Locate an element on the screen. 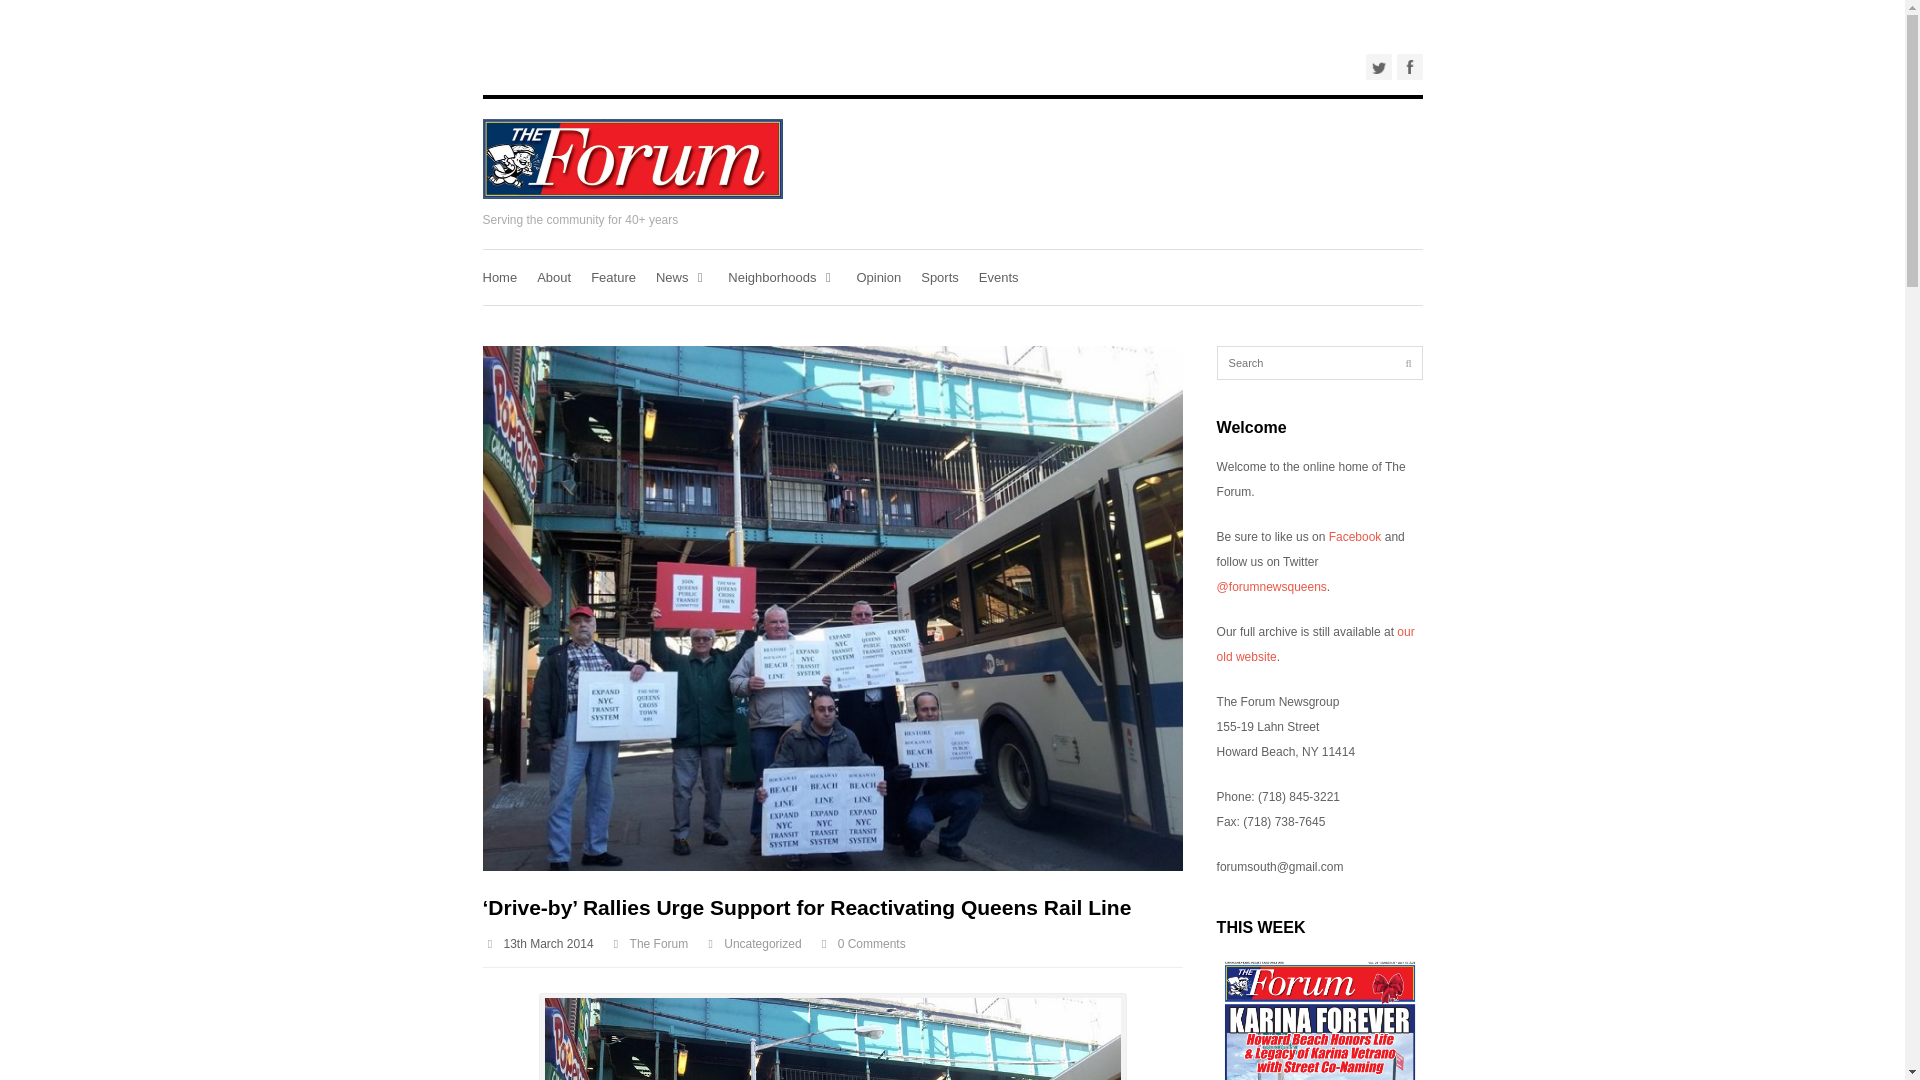  Events is located at coordinates (999, 276).